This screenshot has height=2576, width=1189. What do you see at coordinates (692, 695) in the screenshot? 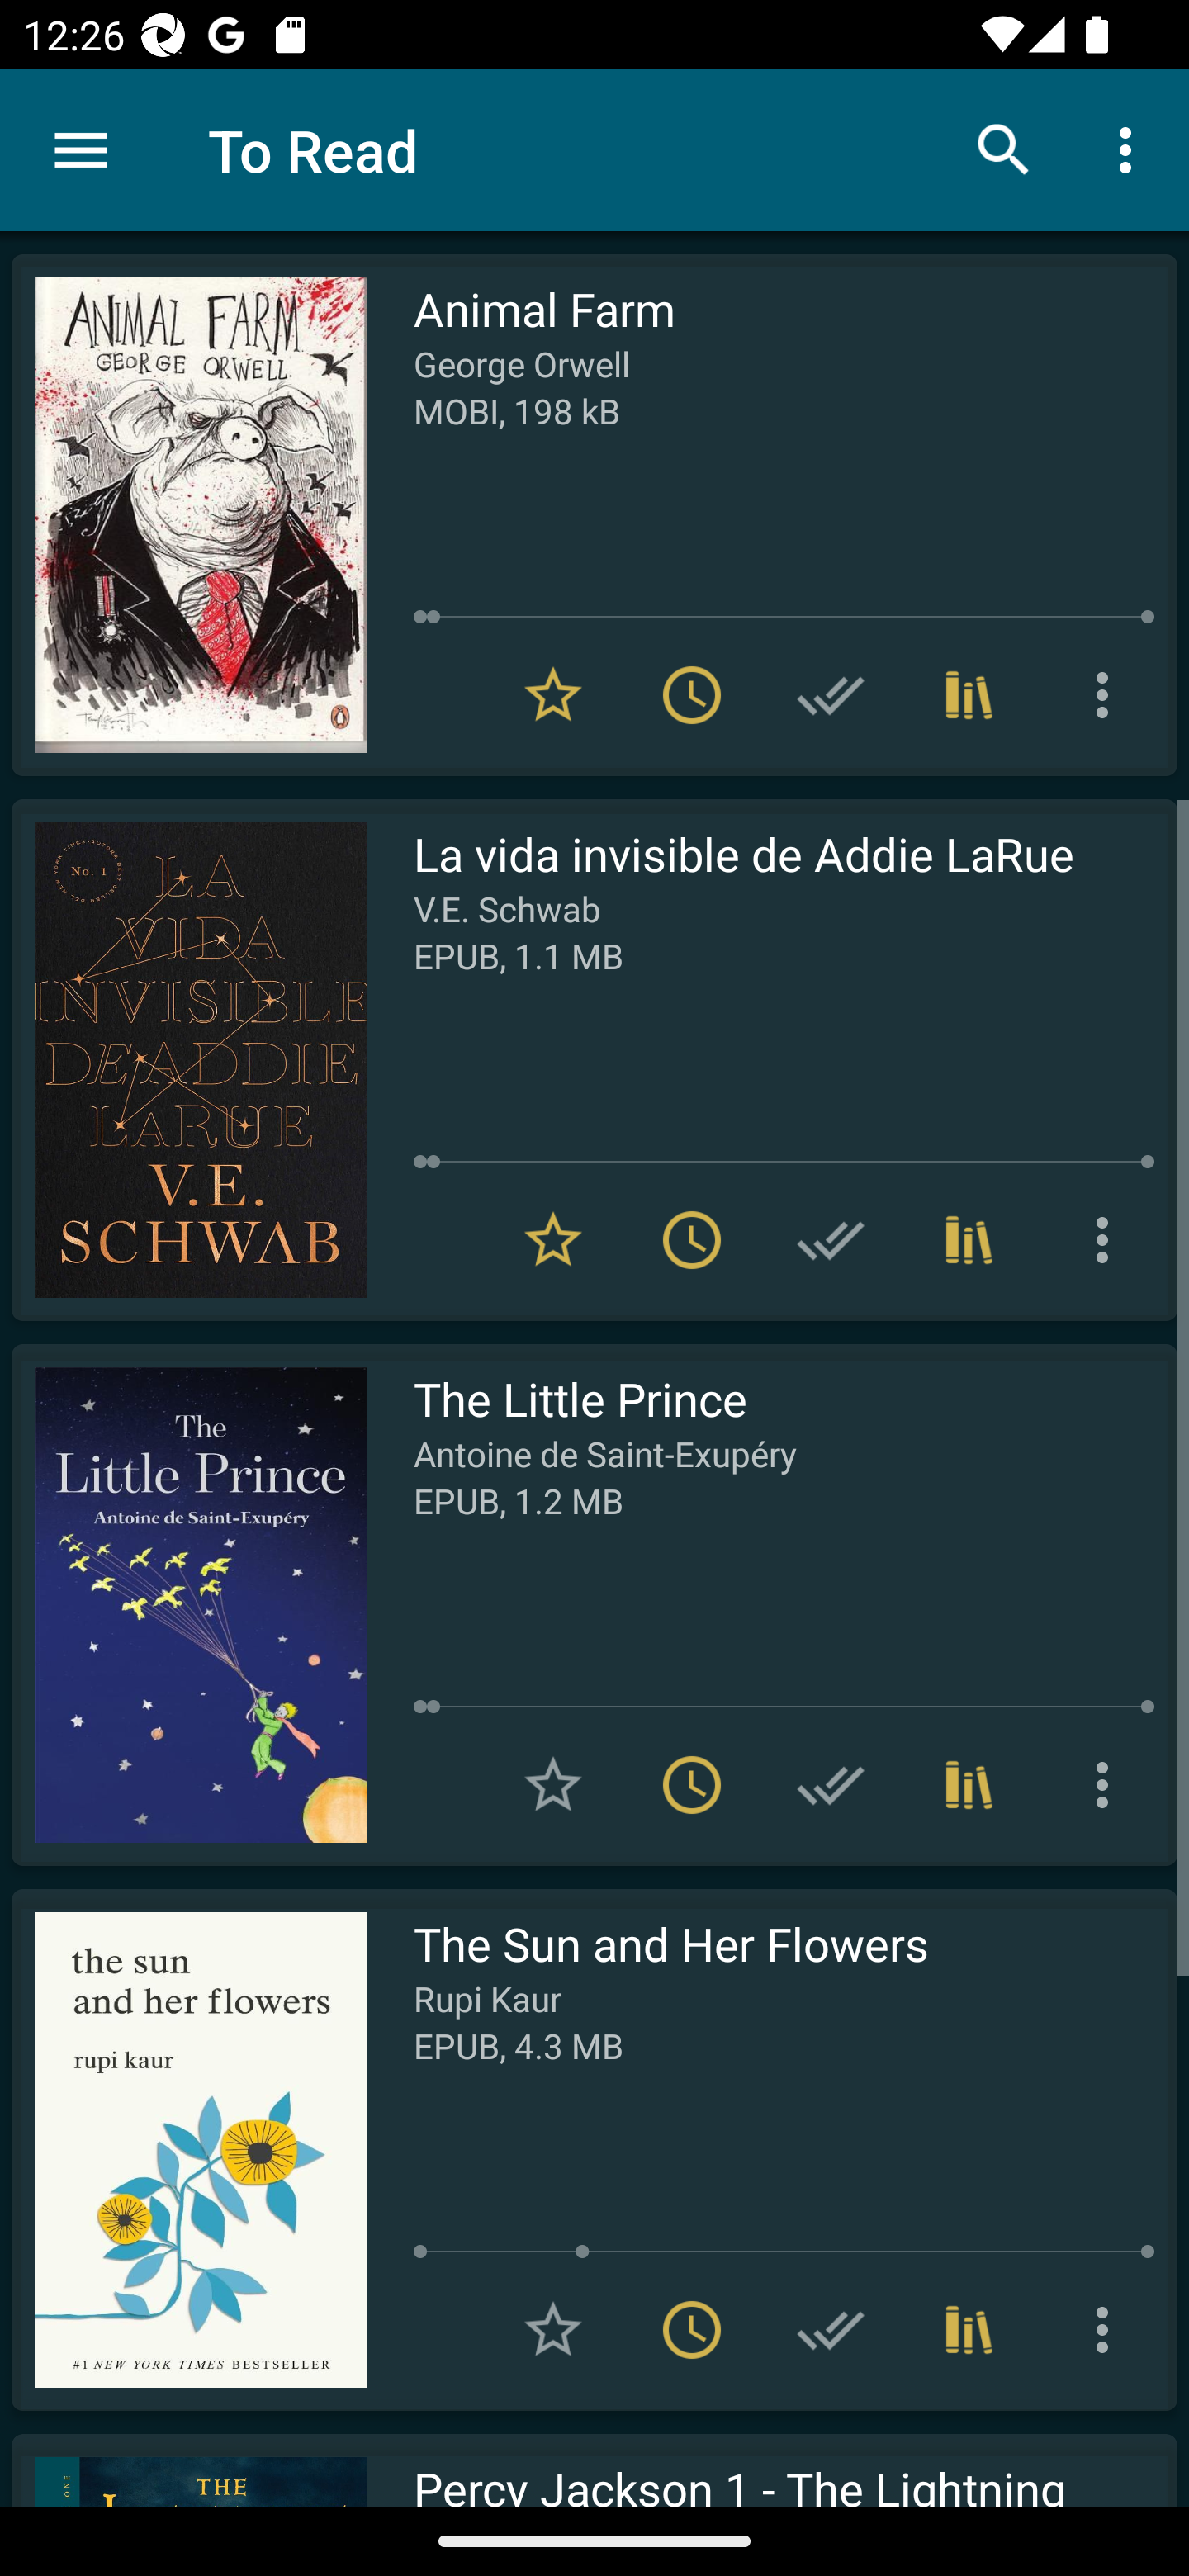
I see `Remove from To read` at bounding box center [692, 695].